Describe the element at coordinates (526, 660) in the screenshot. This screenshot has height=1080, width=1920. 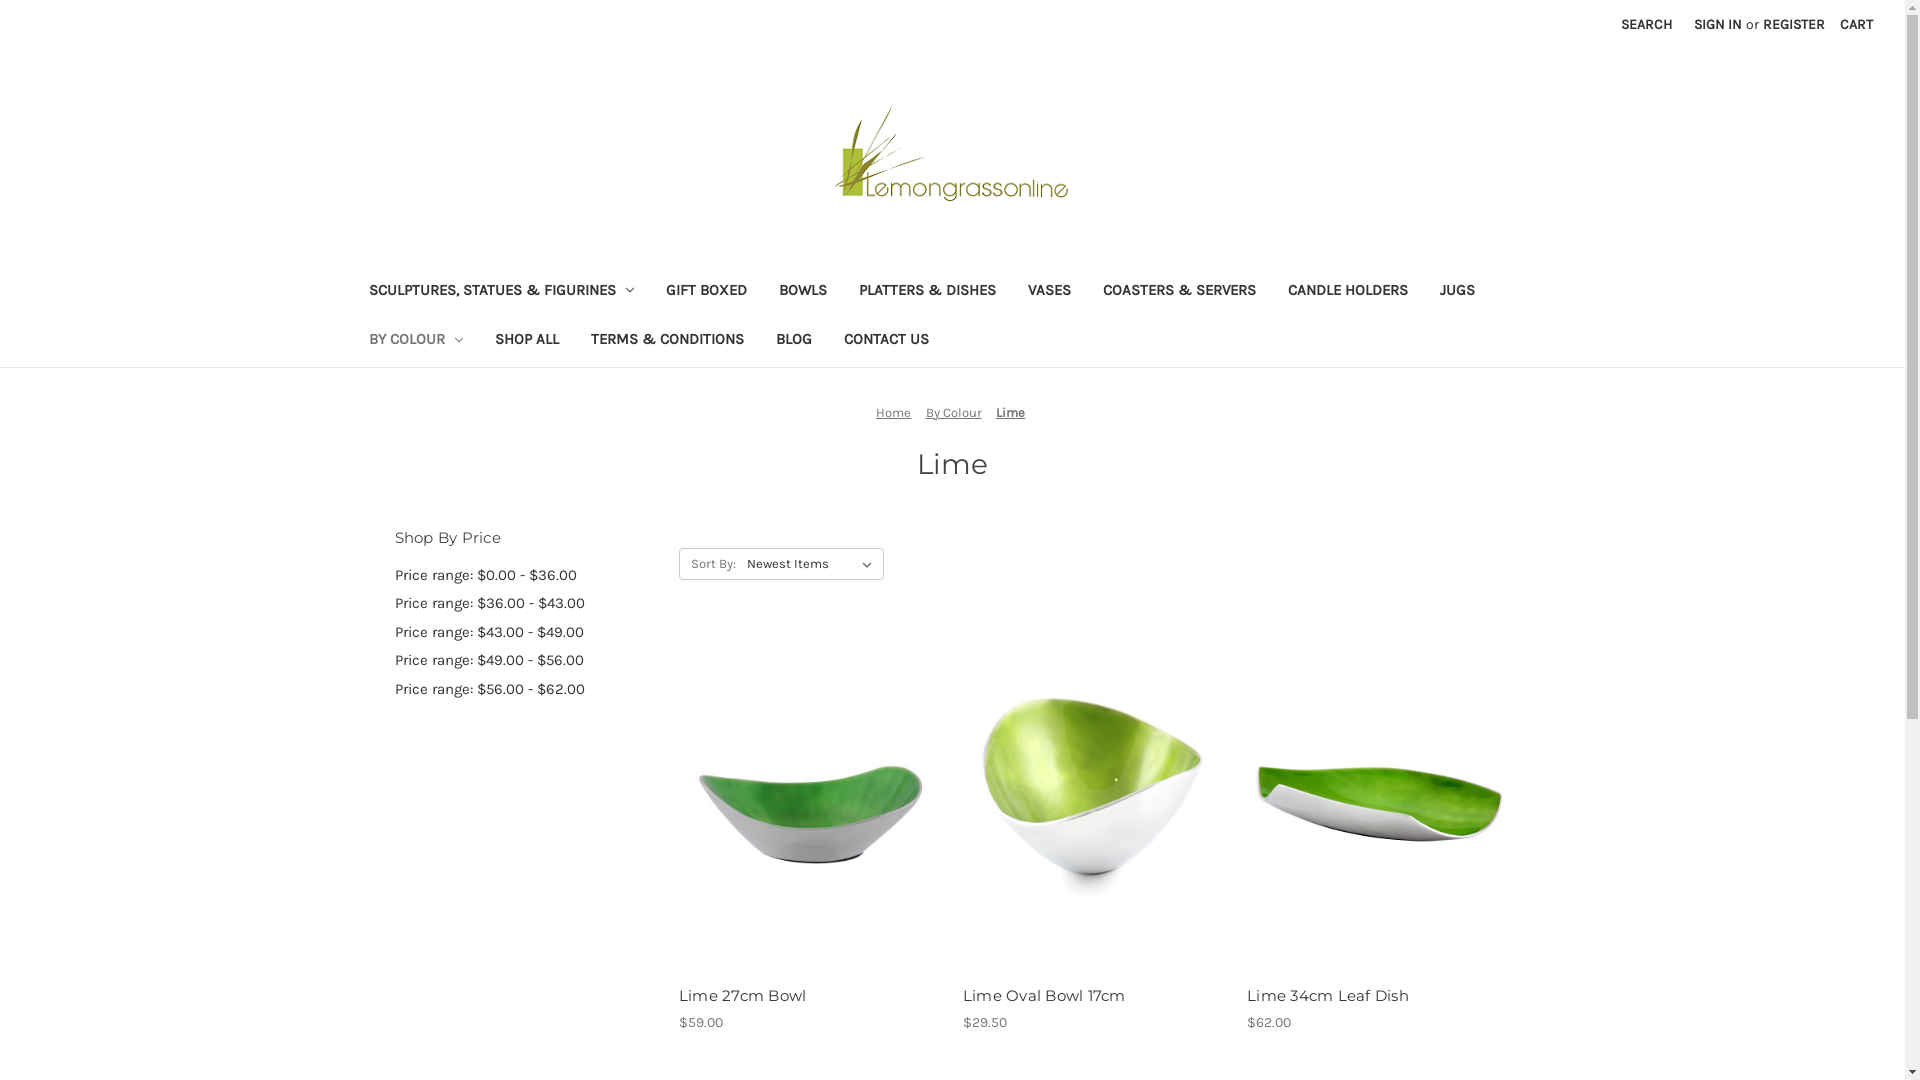
I see `Price range: $49.00 - $56.00` at that location.